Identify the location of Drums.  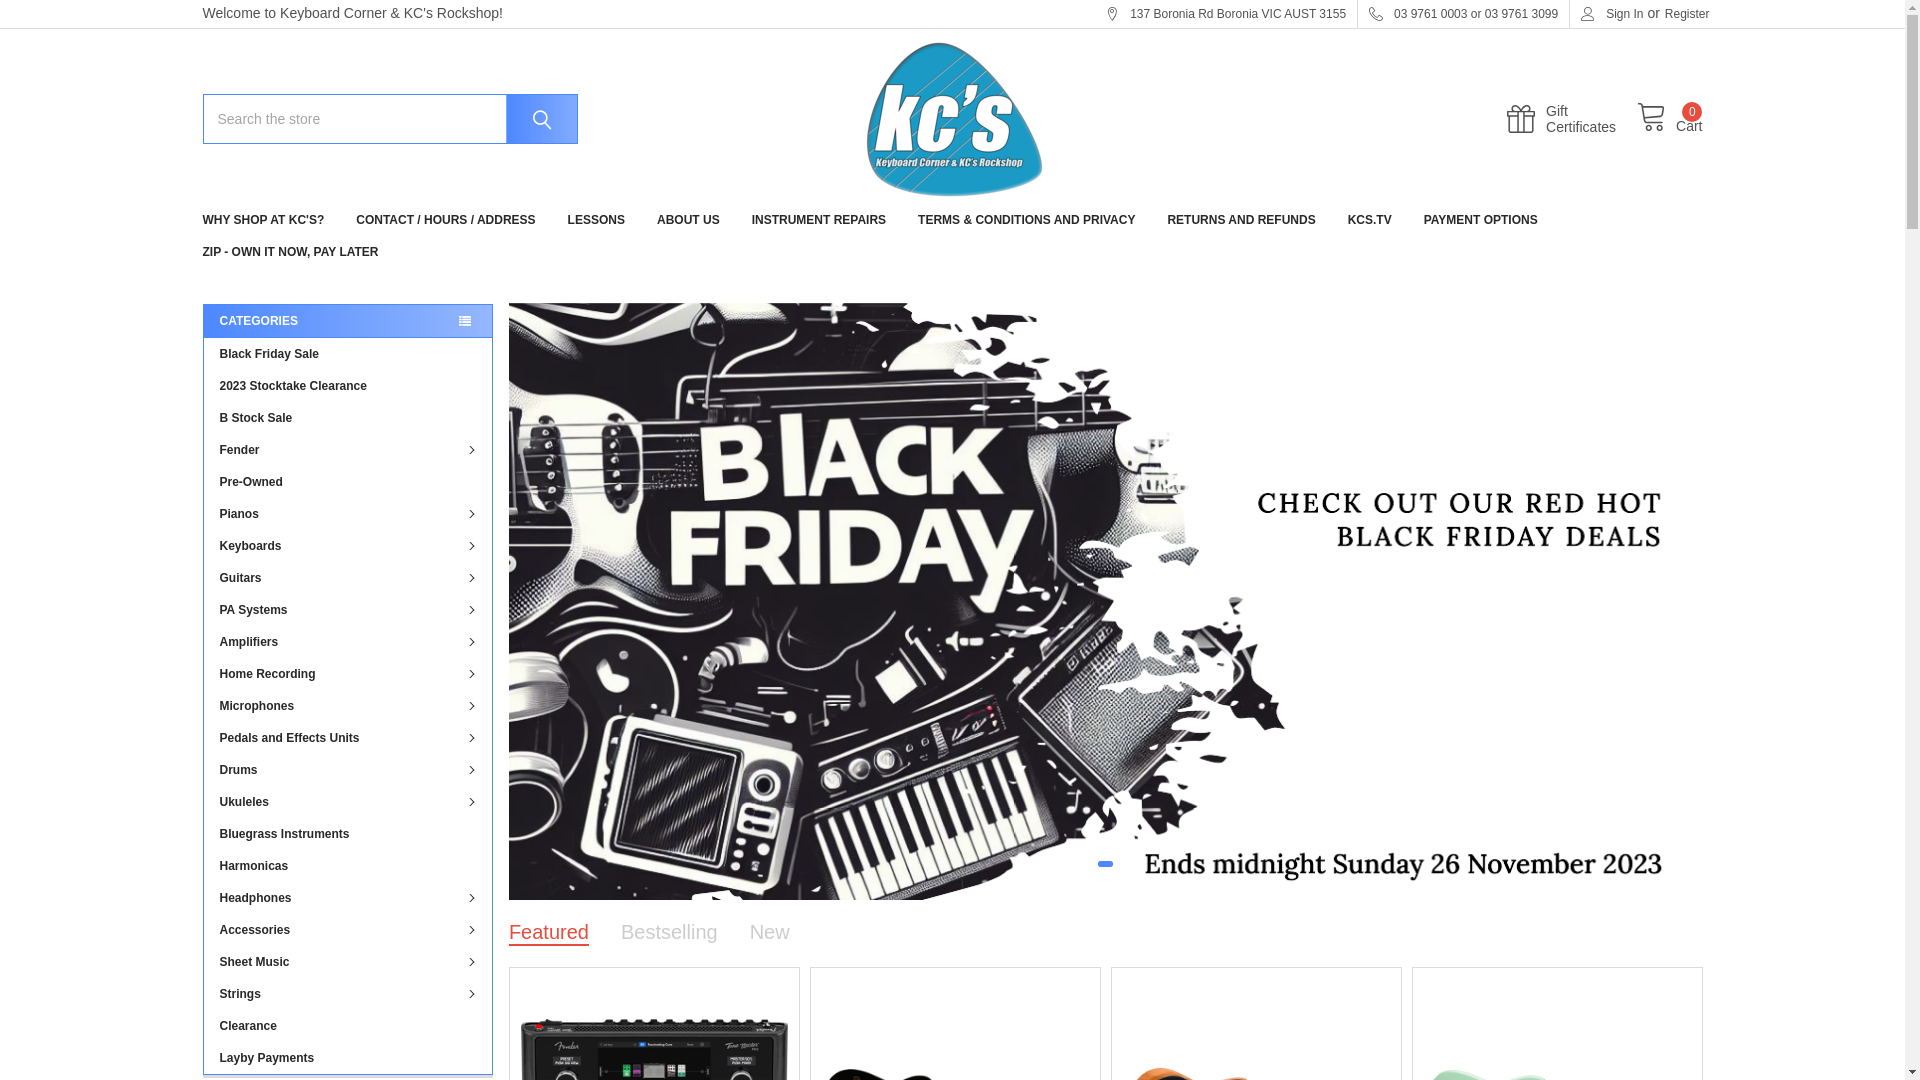
(348, 770).